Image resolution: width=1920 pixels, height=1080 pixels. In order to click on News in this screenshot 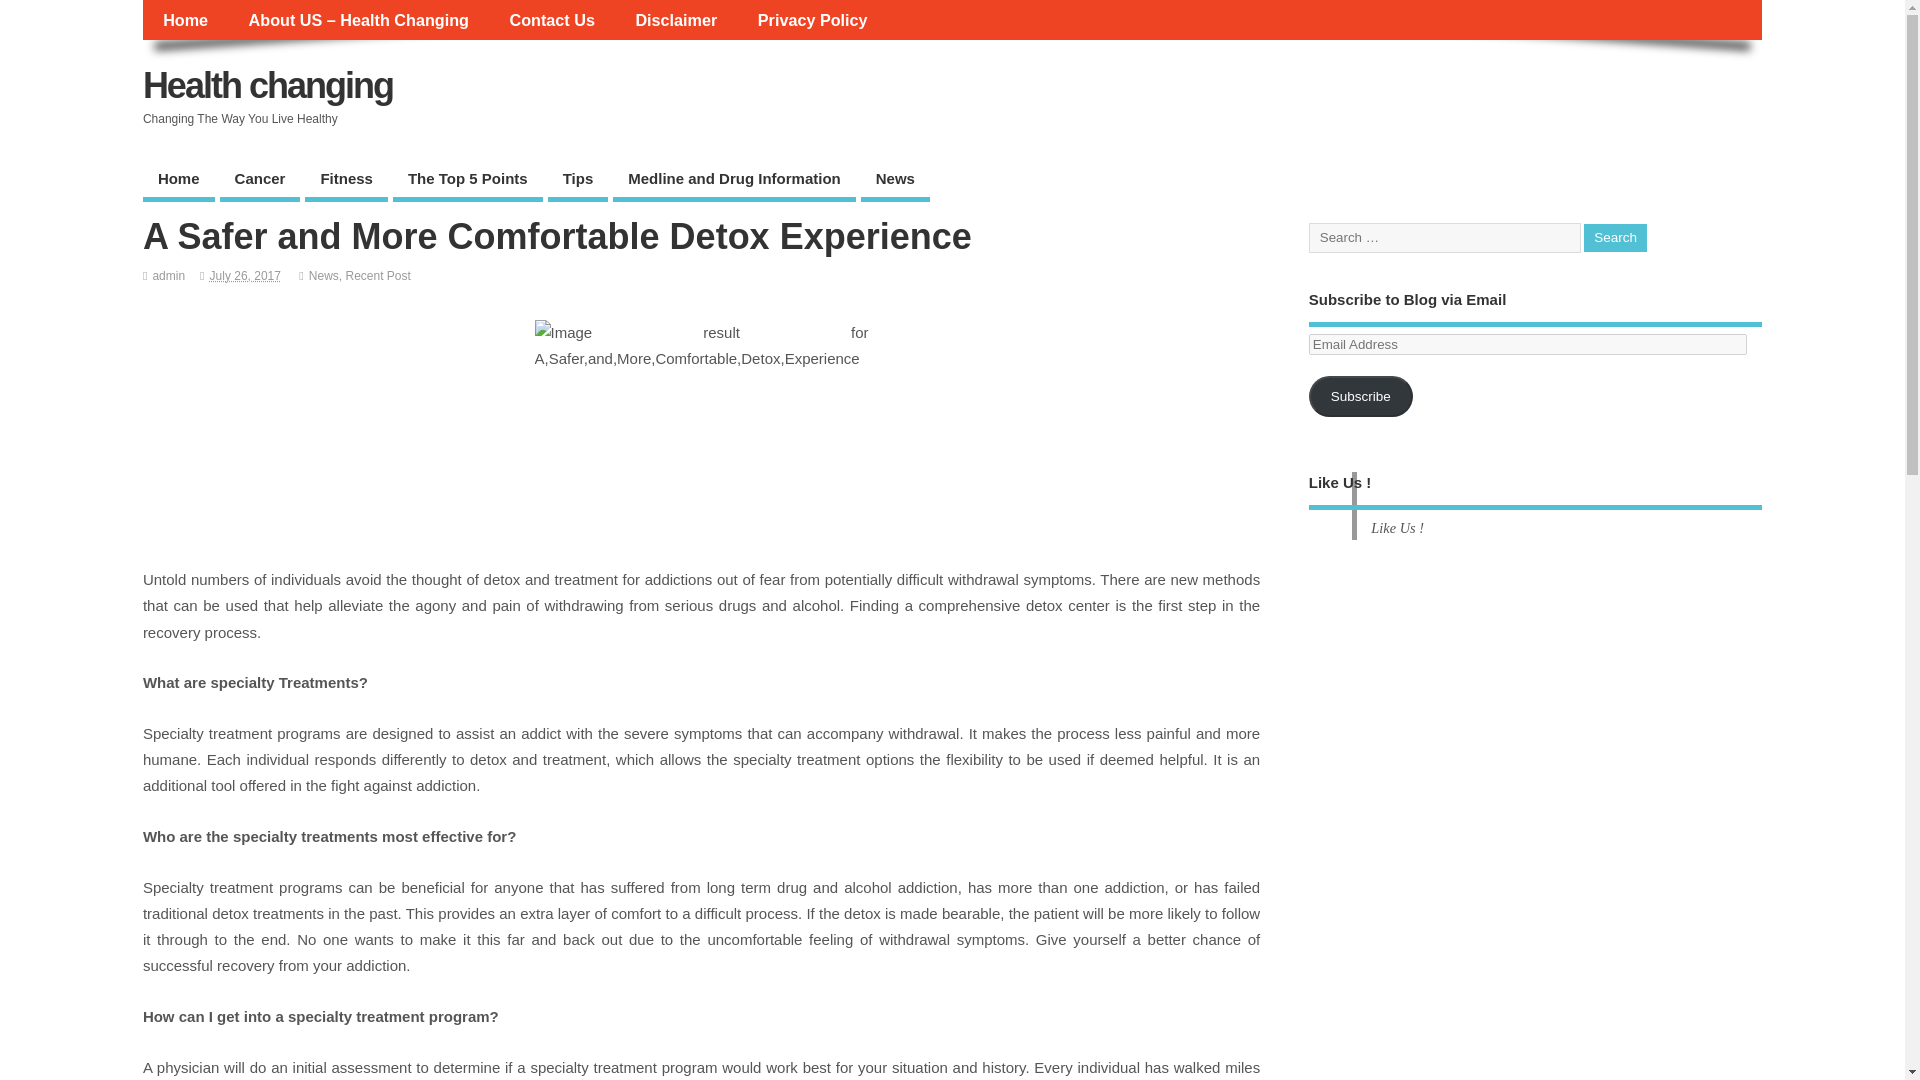, I will do `click(324, 275)`.